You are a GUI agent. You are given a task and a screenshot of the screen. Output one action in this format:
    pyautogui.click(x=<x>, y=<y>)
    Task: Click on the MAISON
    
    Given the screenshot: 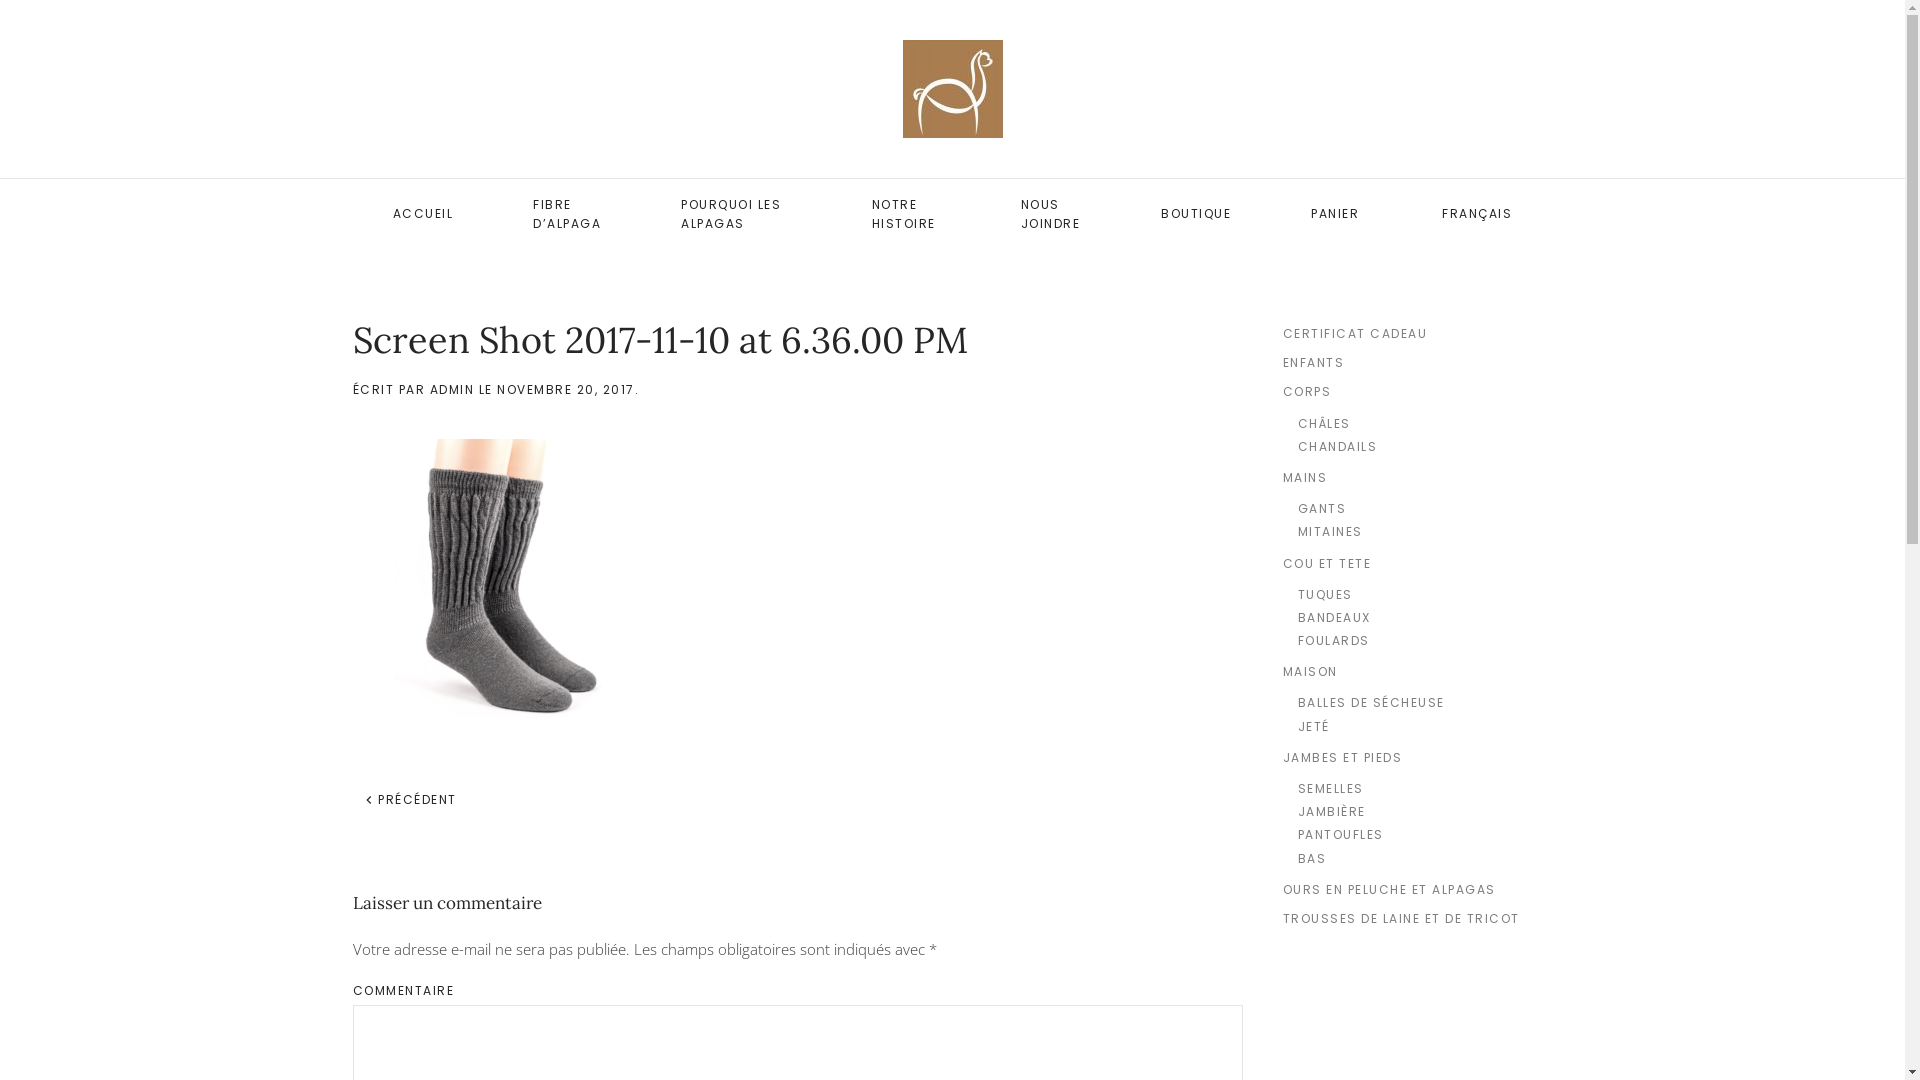 What is the action you would take?
    pyautogui.click(x=1417, y=672)
    